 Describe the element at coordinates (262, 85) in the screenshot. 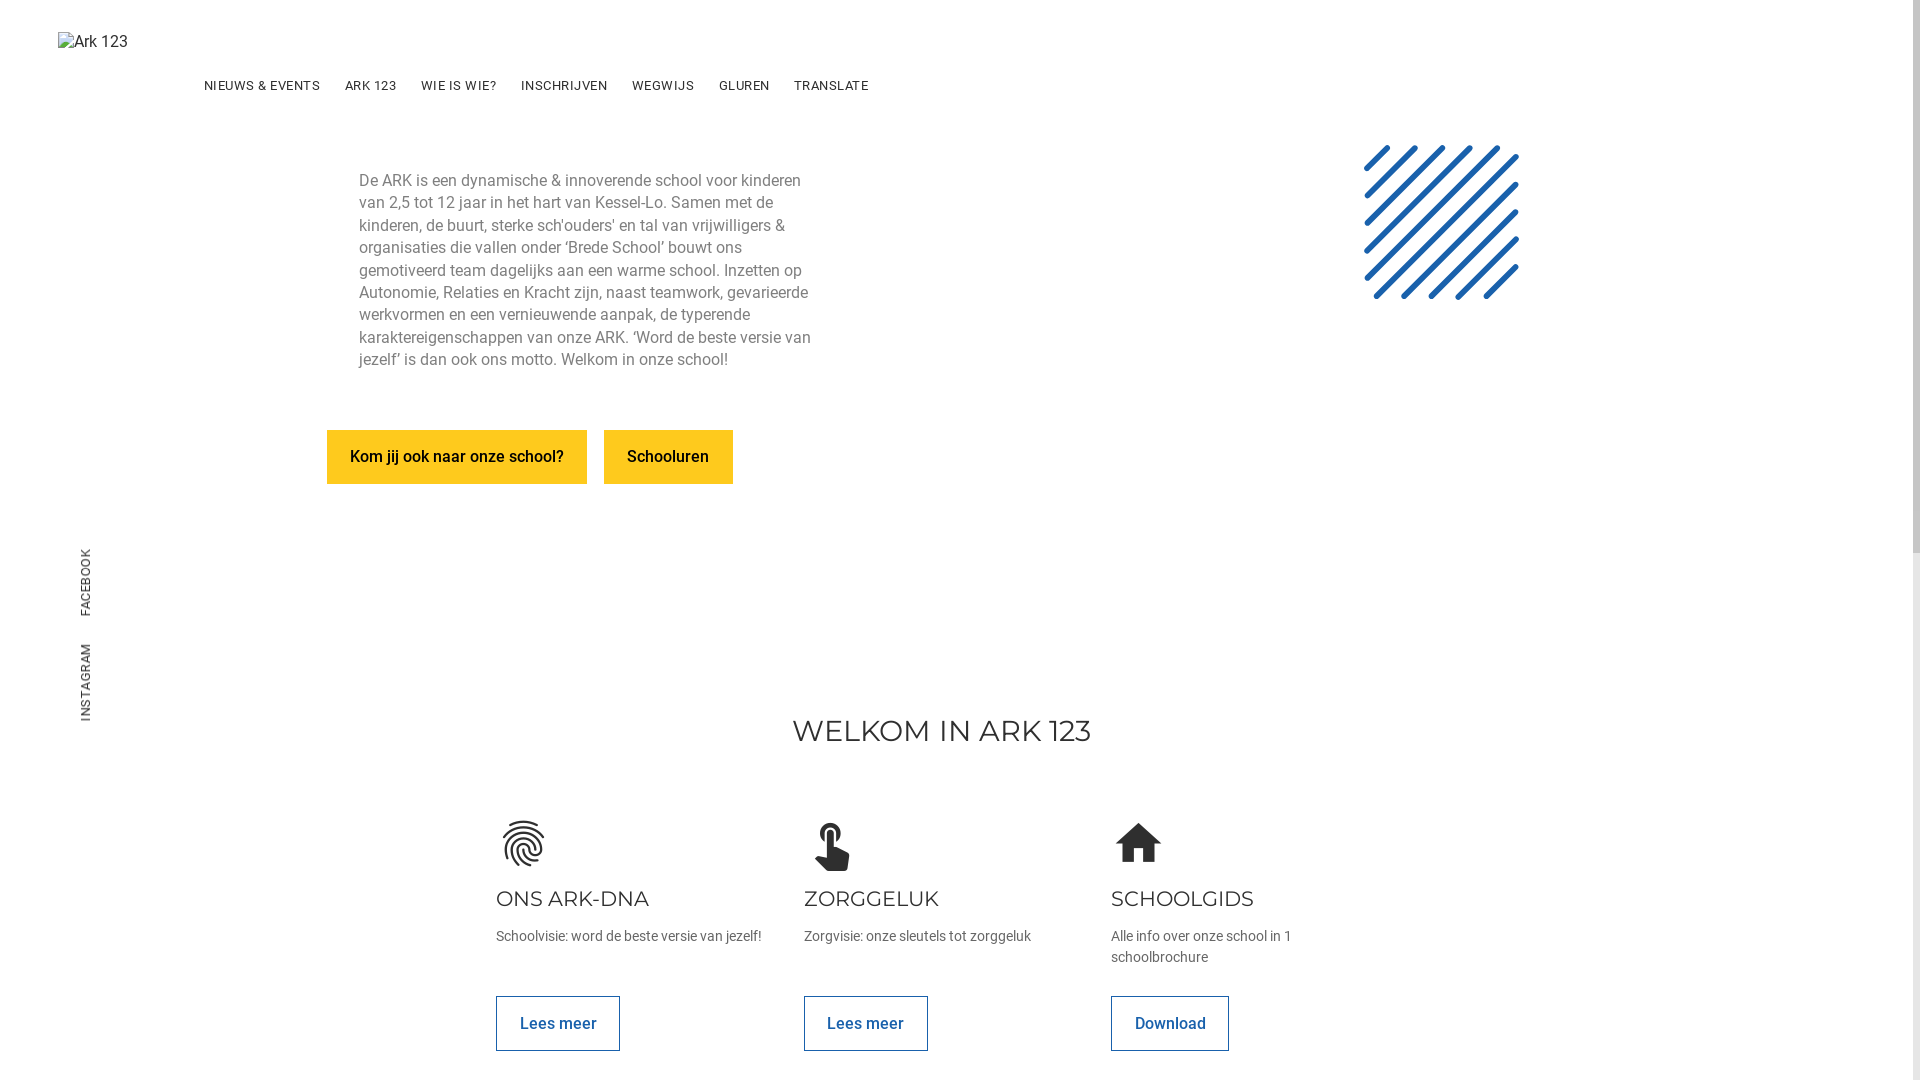

I see `NIEUWS & EVENTS` at that location.